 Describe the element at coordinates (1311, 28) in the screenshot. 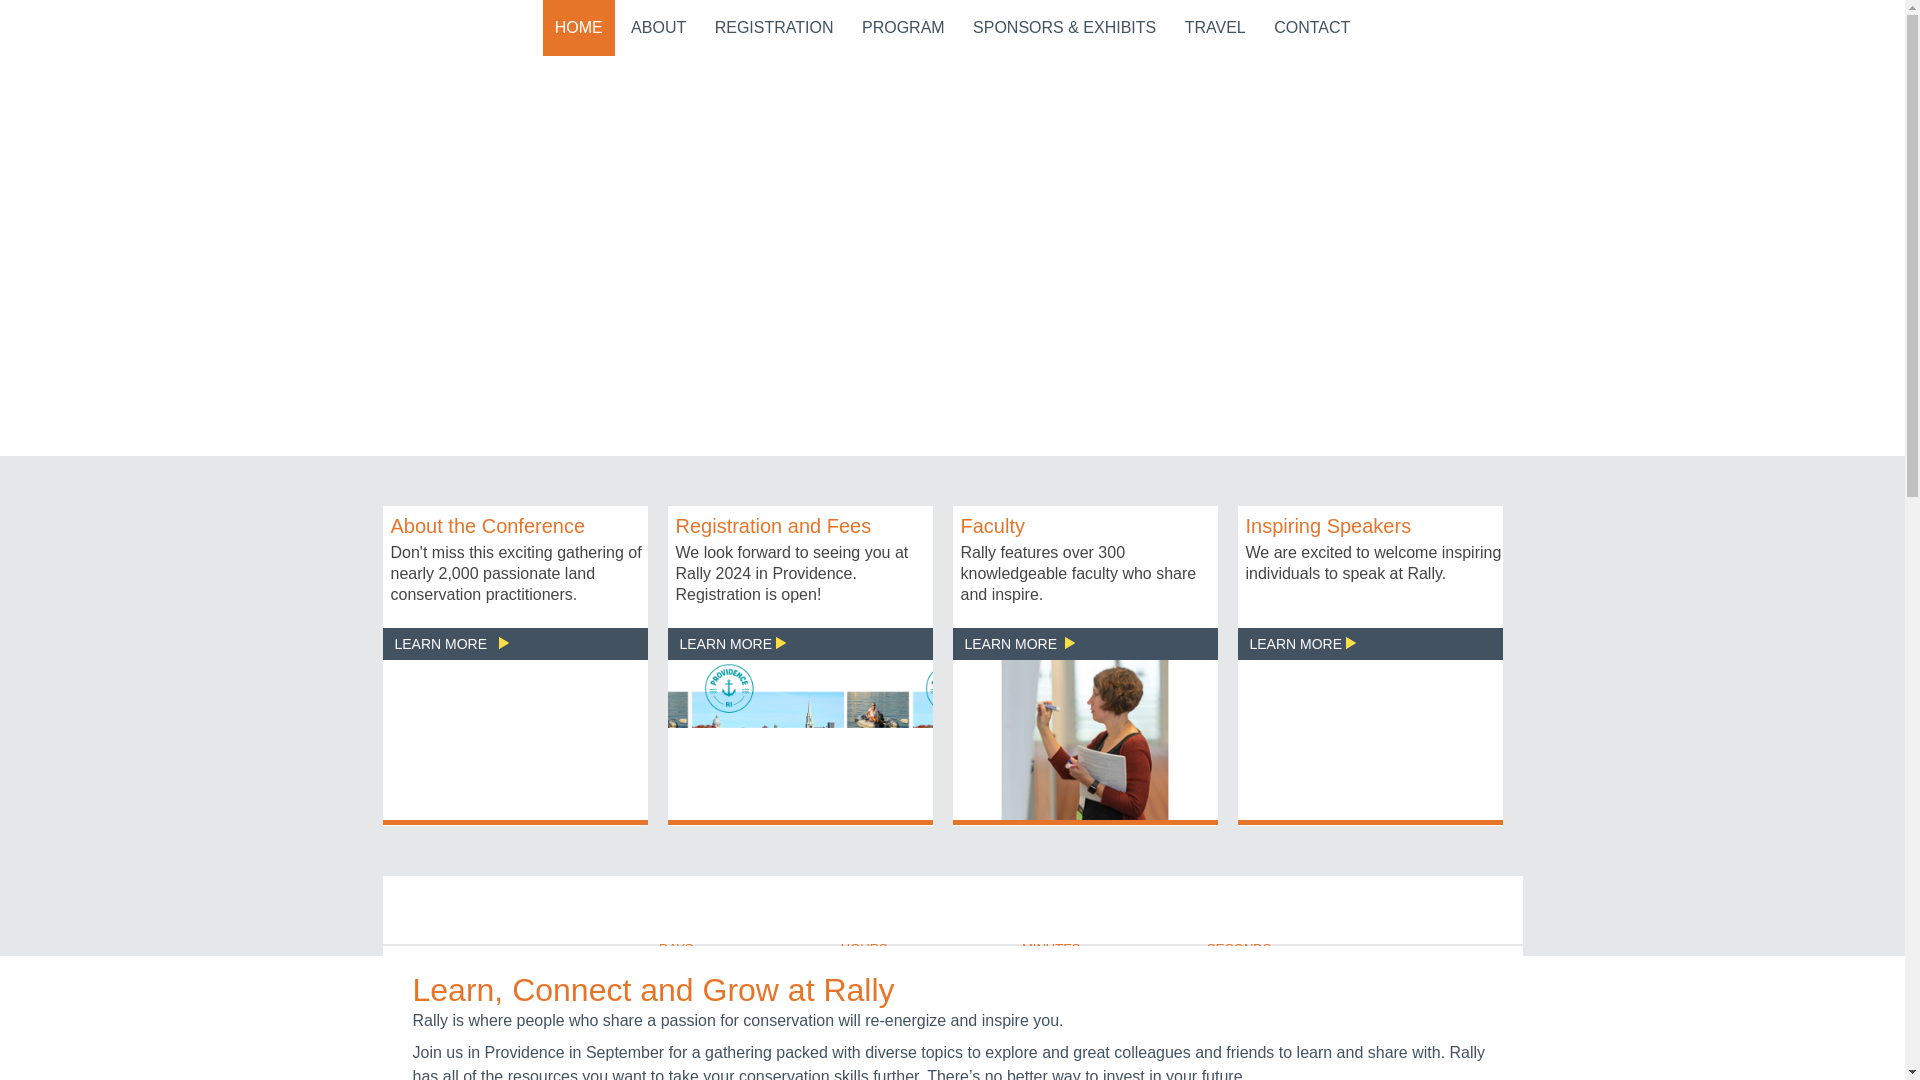

I see `CONTACT` at that location.